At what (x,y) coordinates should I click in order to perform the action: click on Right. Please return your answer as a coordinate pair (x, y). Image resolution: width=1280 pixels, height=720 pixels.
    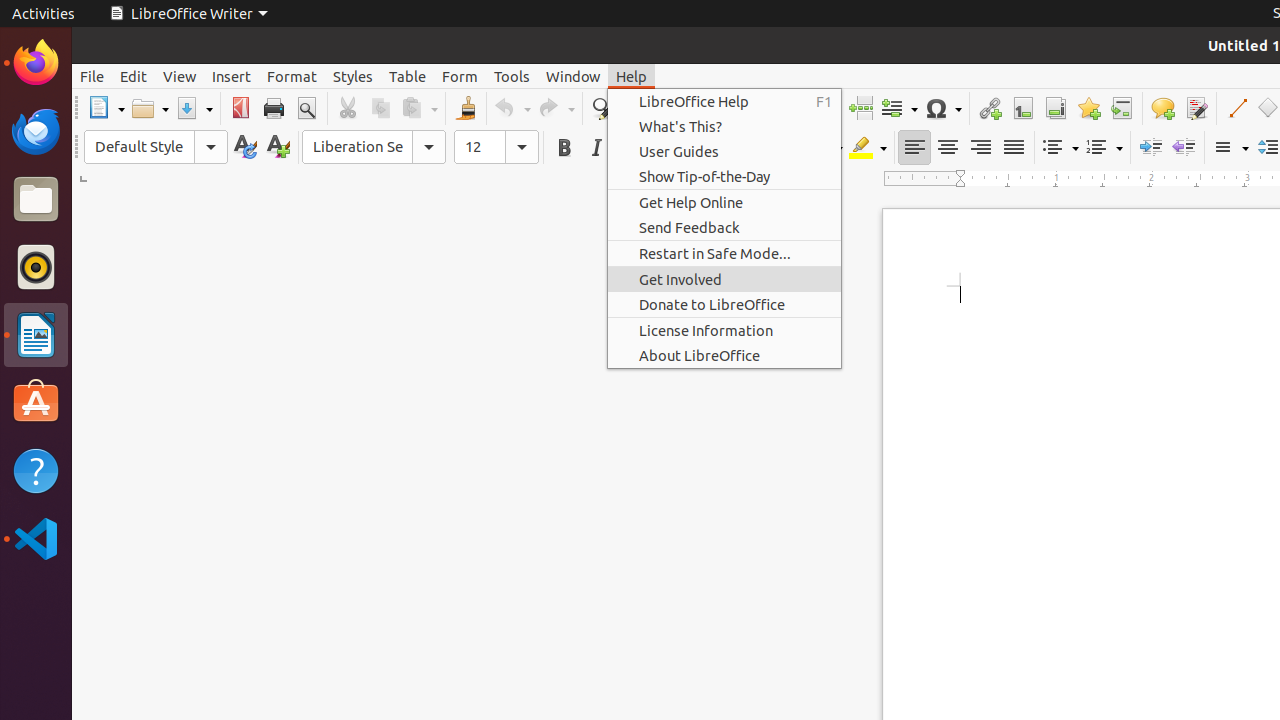
    Looking at the image, I should click on (980, 148).